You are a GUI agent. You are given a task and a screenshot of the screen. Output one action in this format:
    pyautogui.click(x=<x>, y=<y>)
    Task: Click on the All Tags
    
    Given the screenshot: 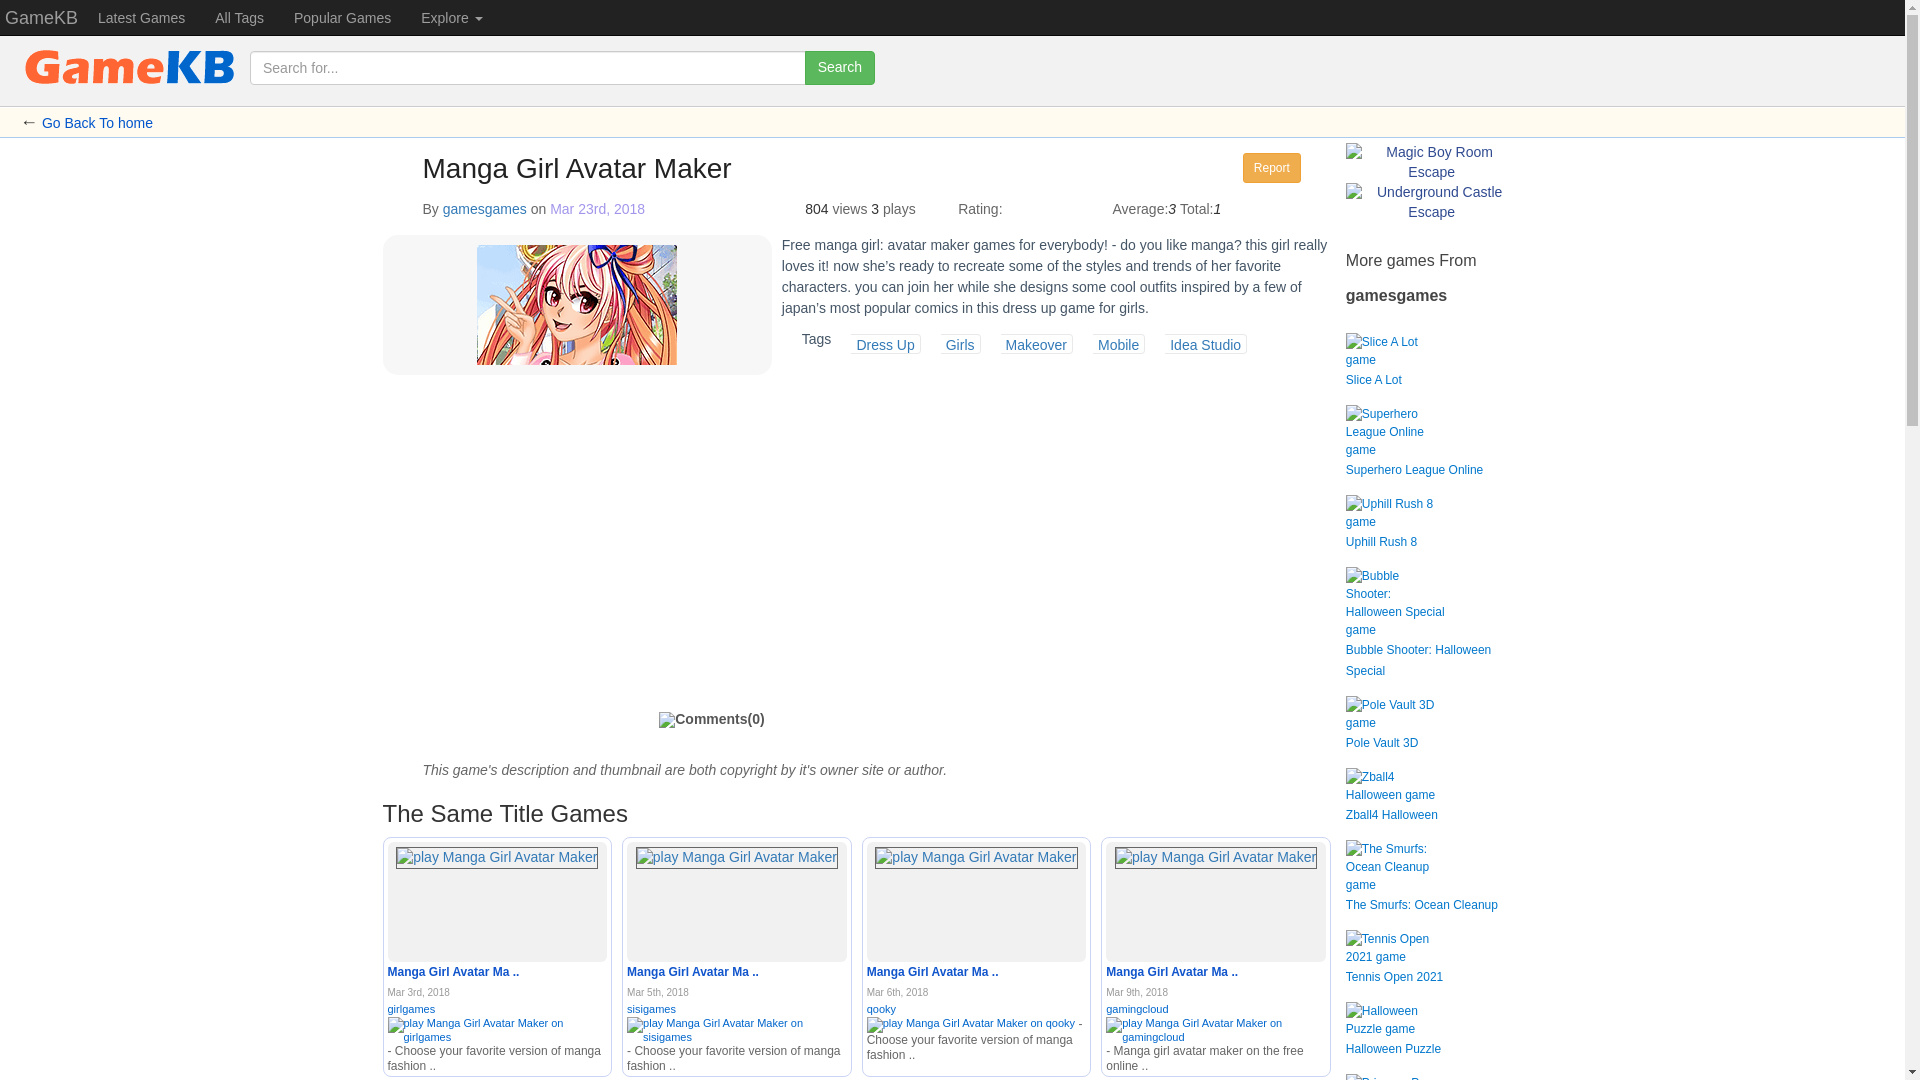 What is the action you would take?
    pyautogui.click(x=238, y=17)
    